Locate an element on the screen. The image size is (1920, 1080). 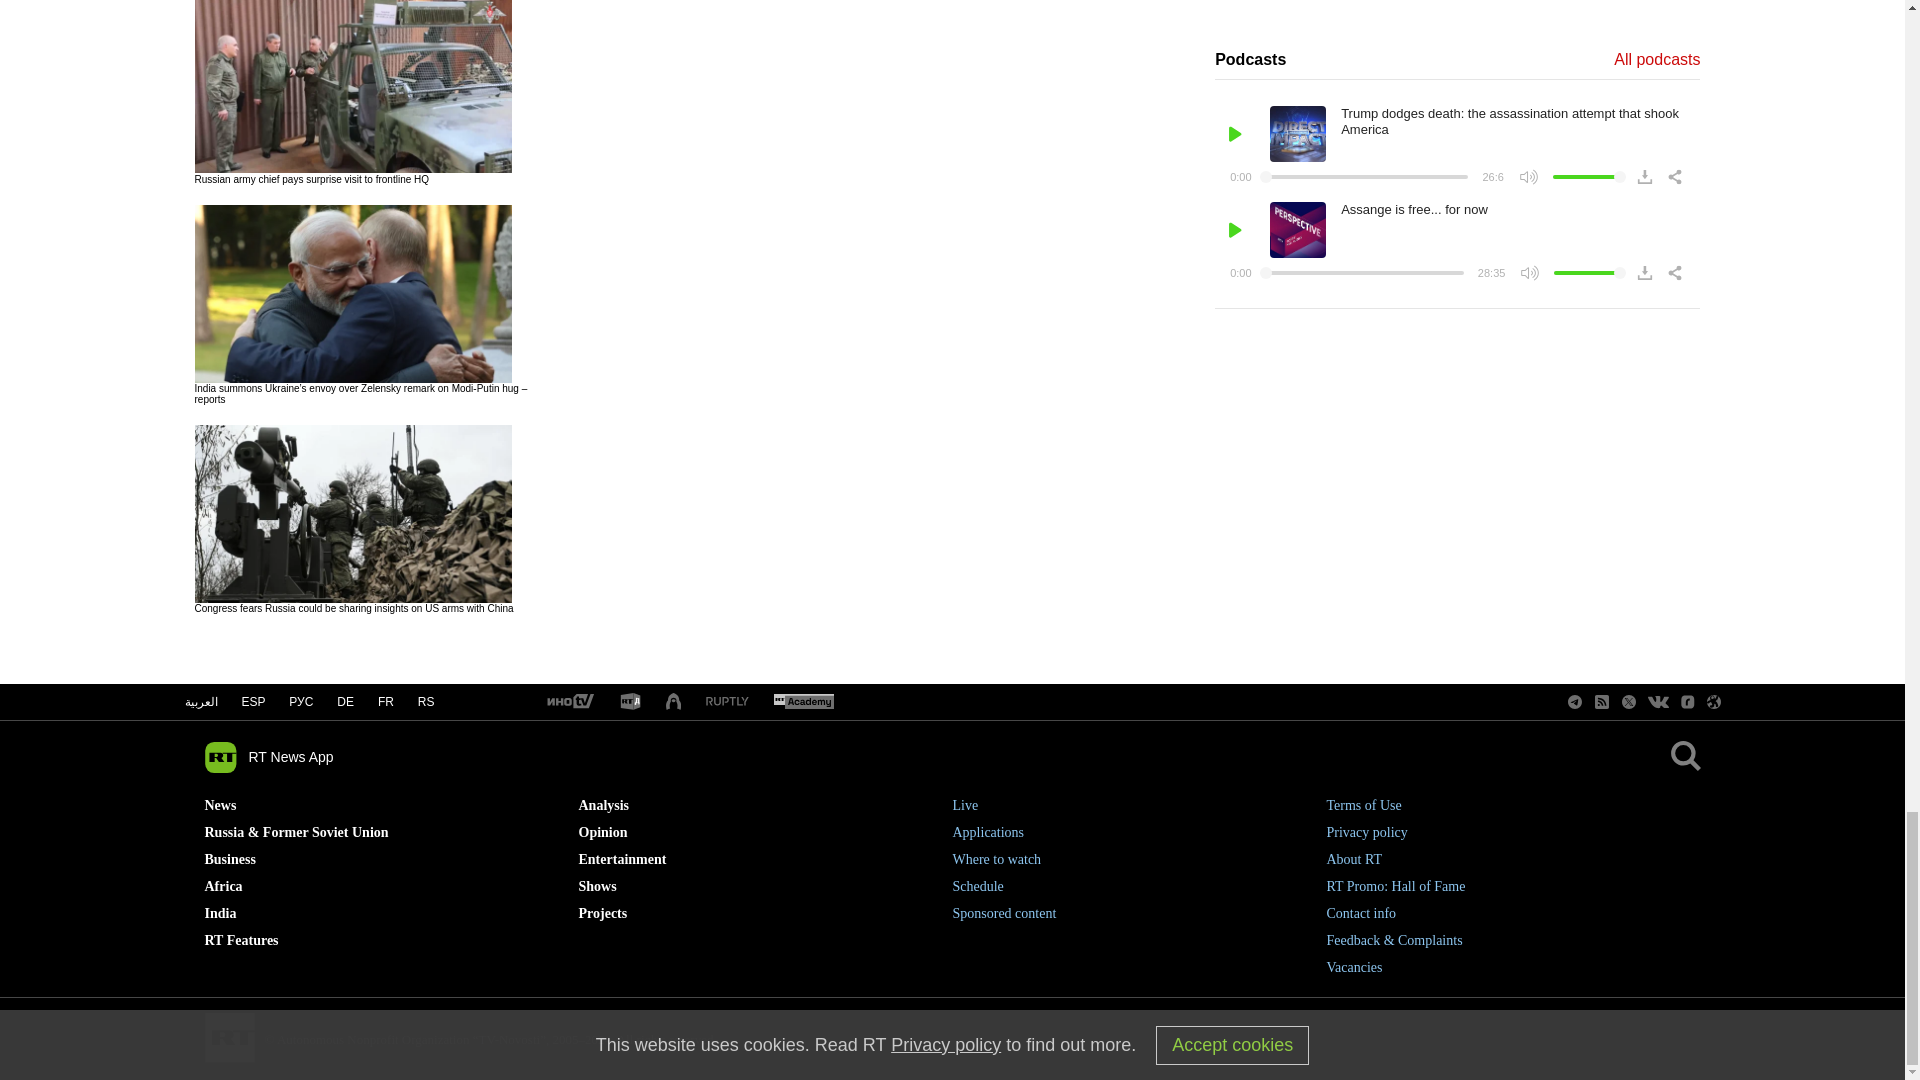
RT  is located at coordinates (803, 702).